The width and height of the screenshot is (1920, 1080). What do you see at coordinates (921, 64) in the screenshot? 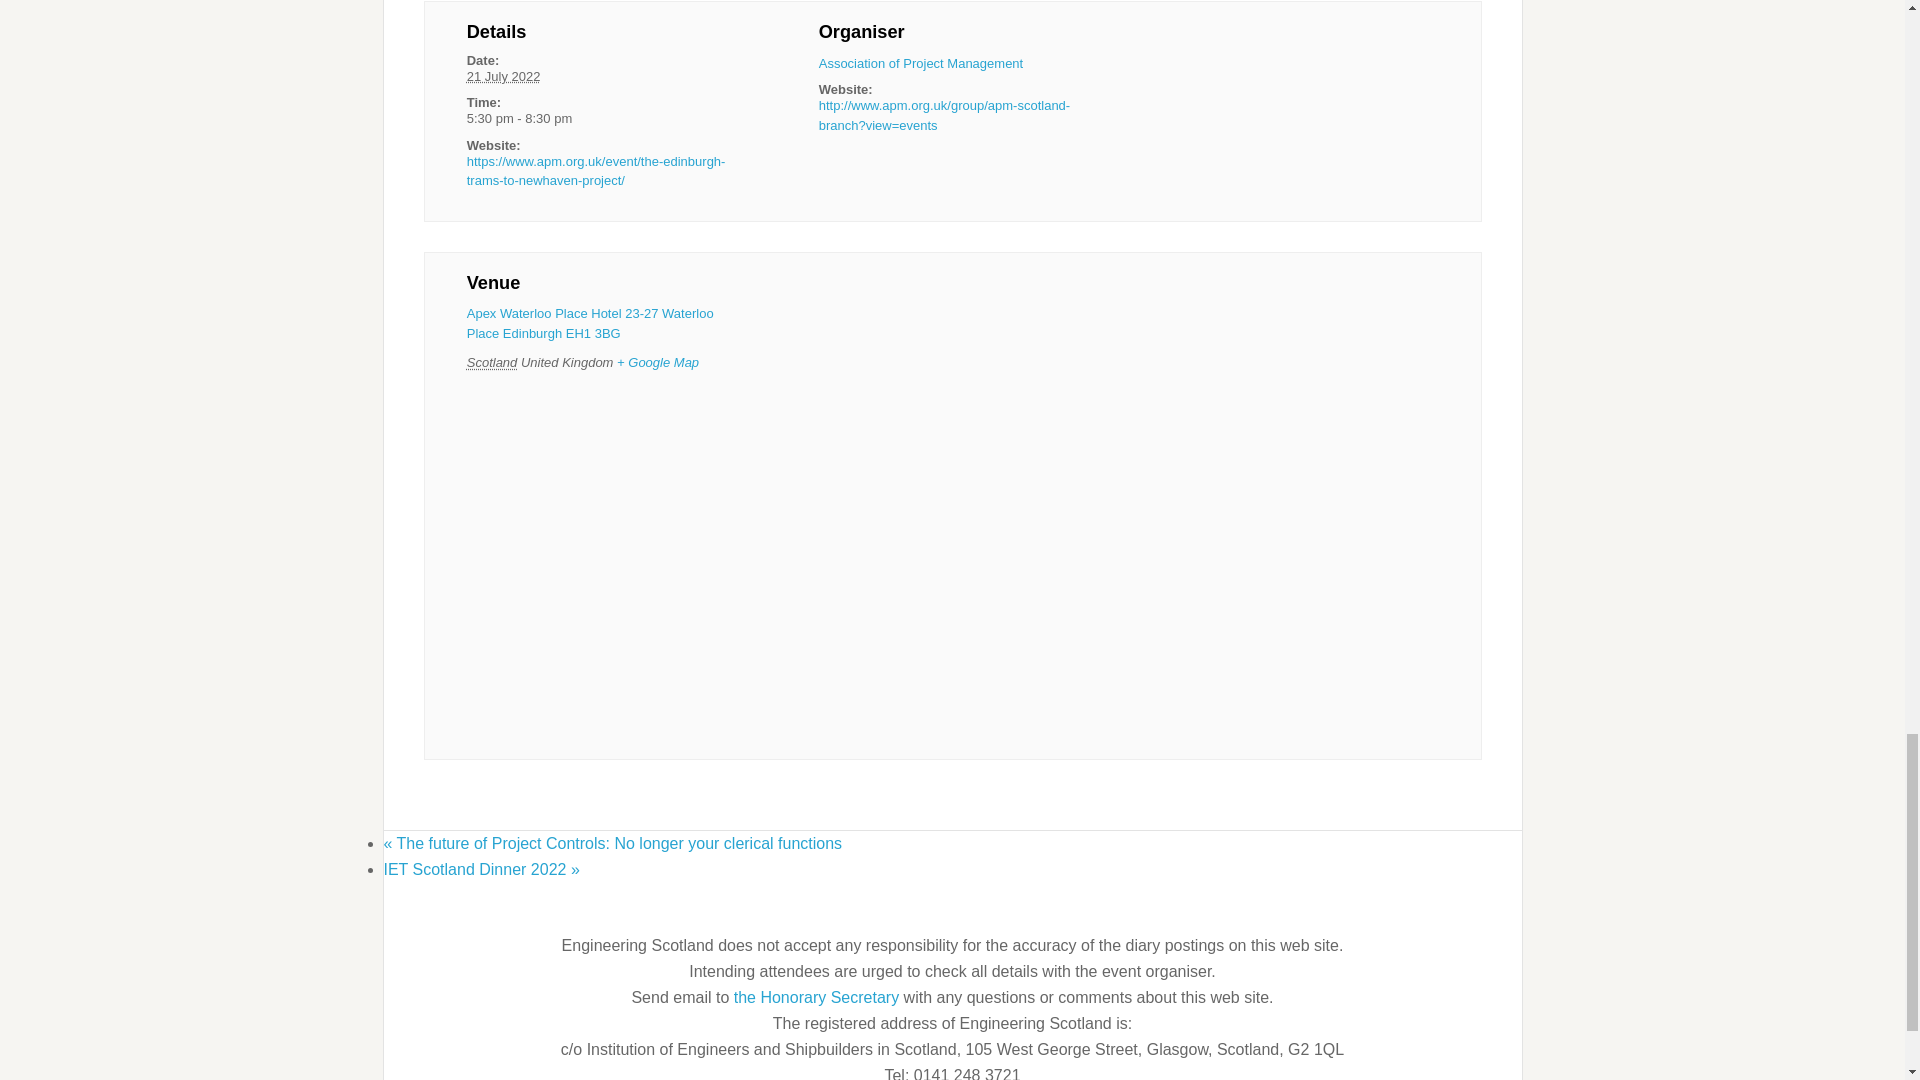
I see `Association of Project Management` at bounding box center [921, 64].